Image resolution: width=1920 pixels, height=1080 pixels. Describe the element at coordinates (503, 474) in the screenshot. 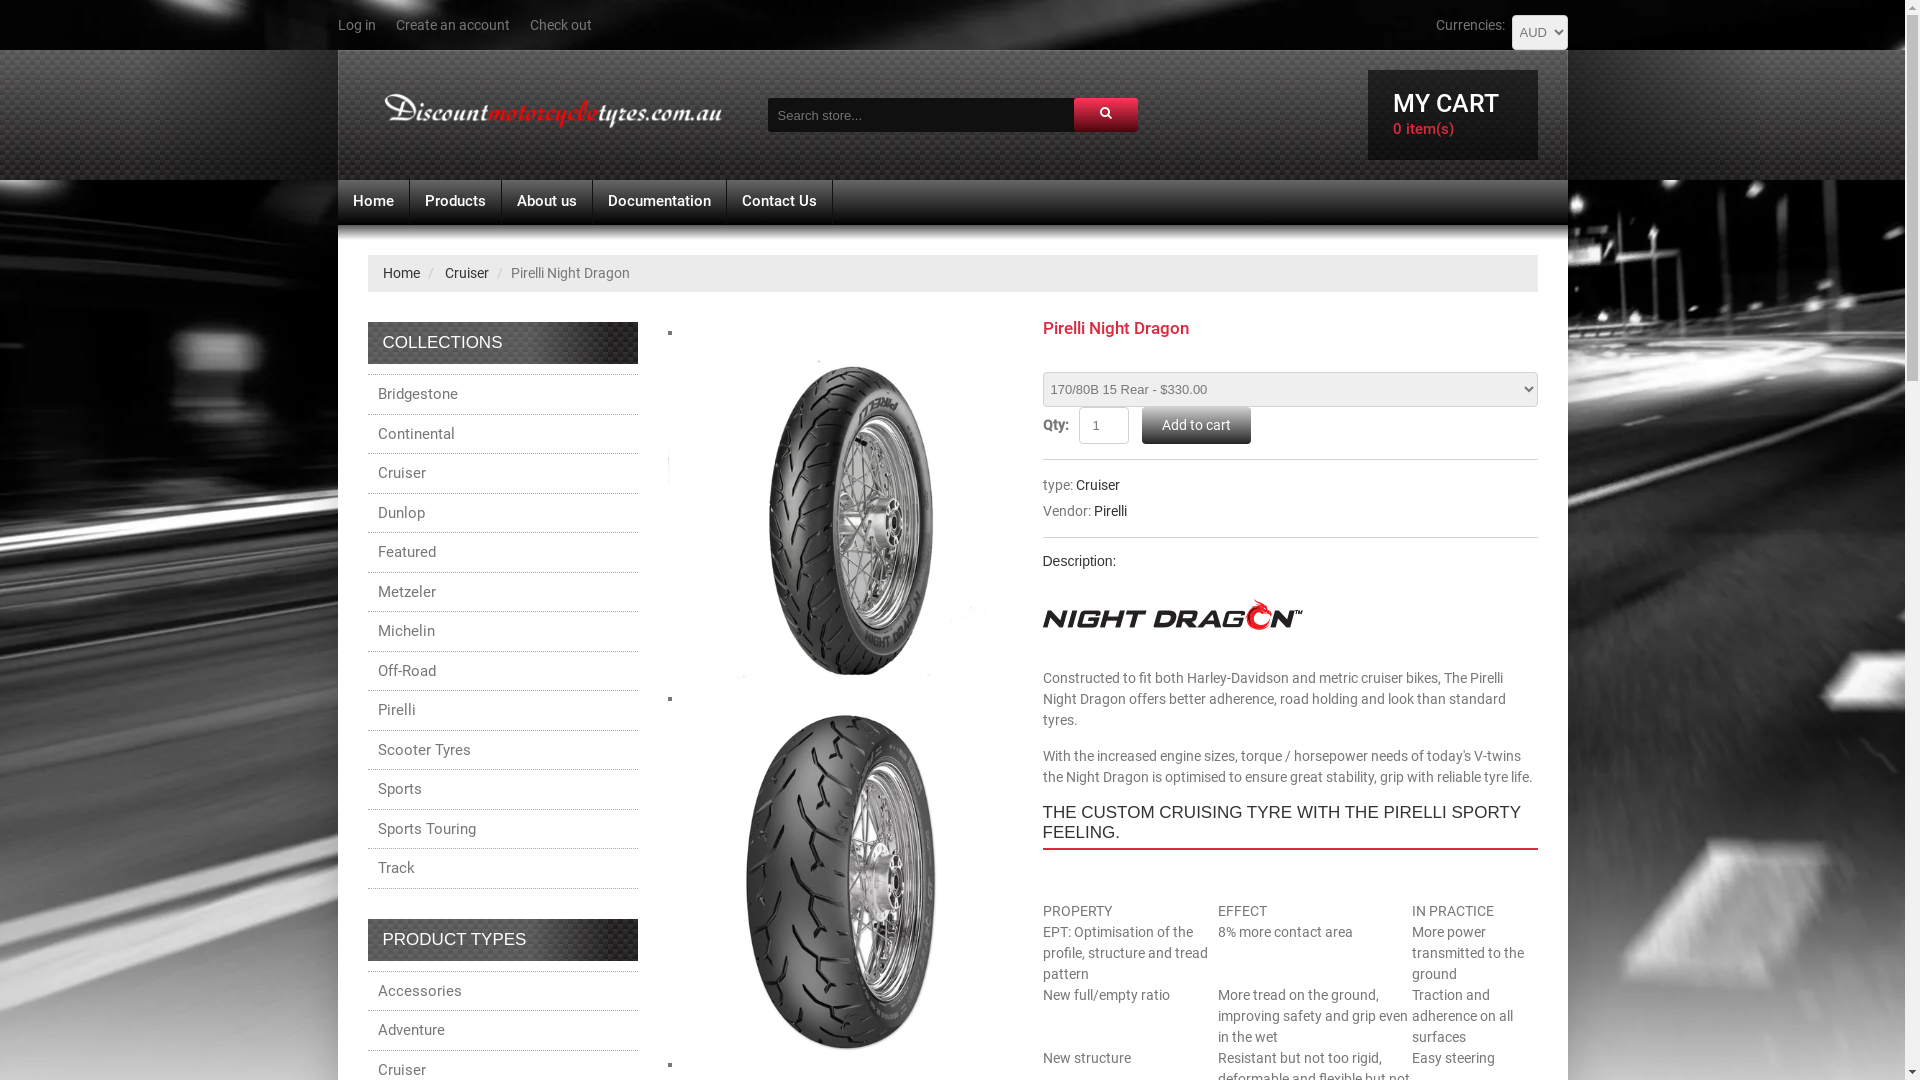

I see `Cruiser` at that location.